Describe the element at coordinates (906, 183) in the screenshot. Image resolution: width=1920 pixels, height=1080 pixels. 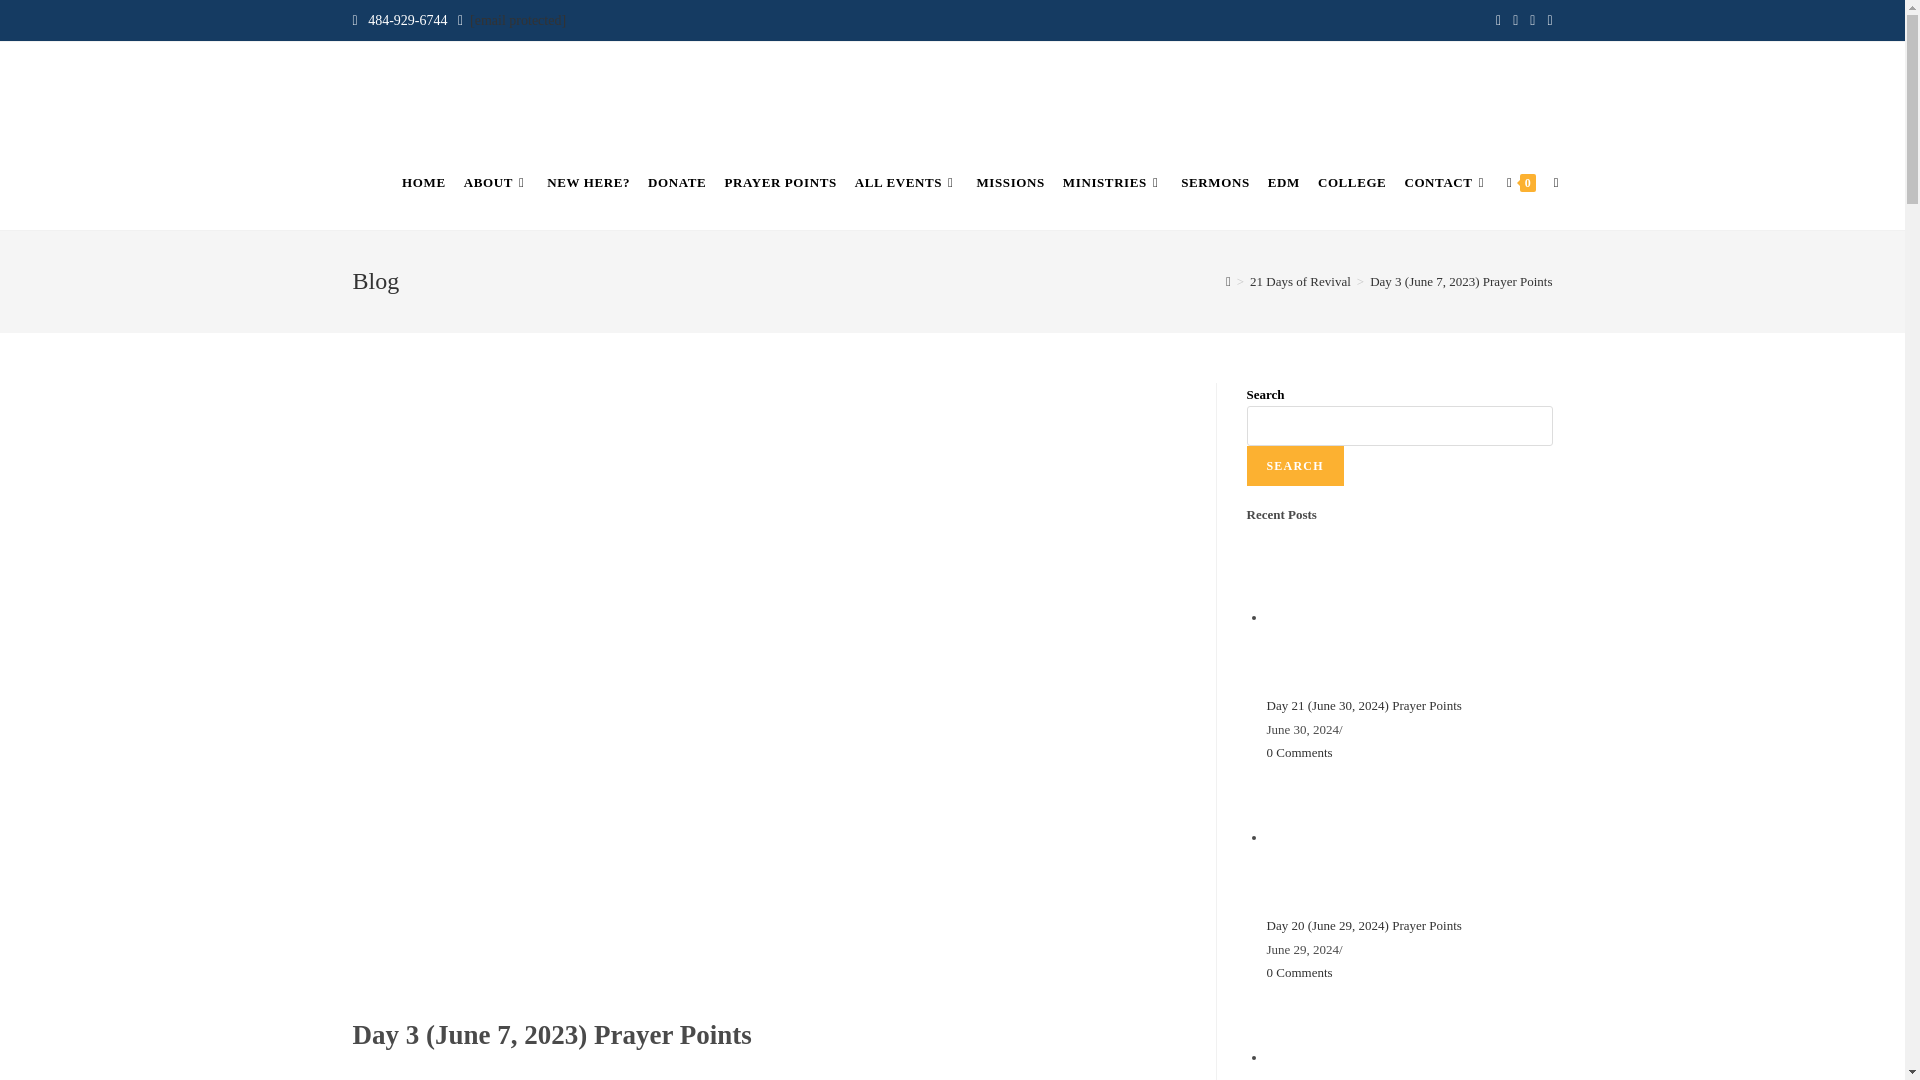
I see `ALL EVENTS` at that location.